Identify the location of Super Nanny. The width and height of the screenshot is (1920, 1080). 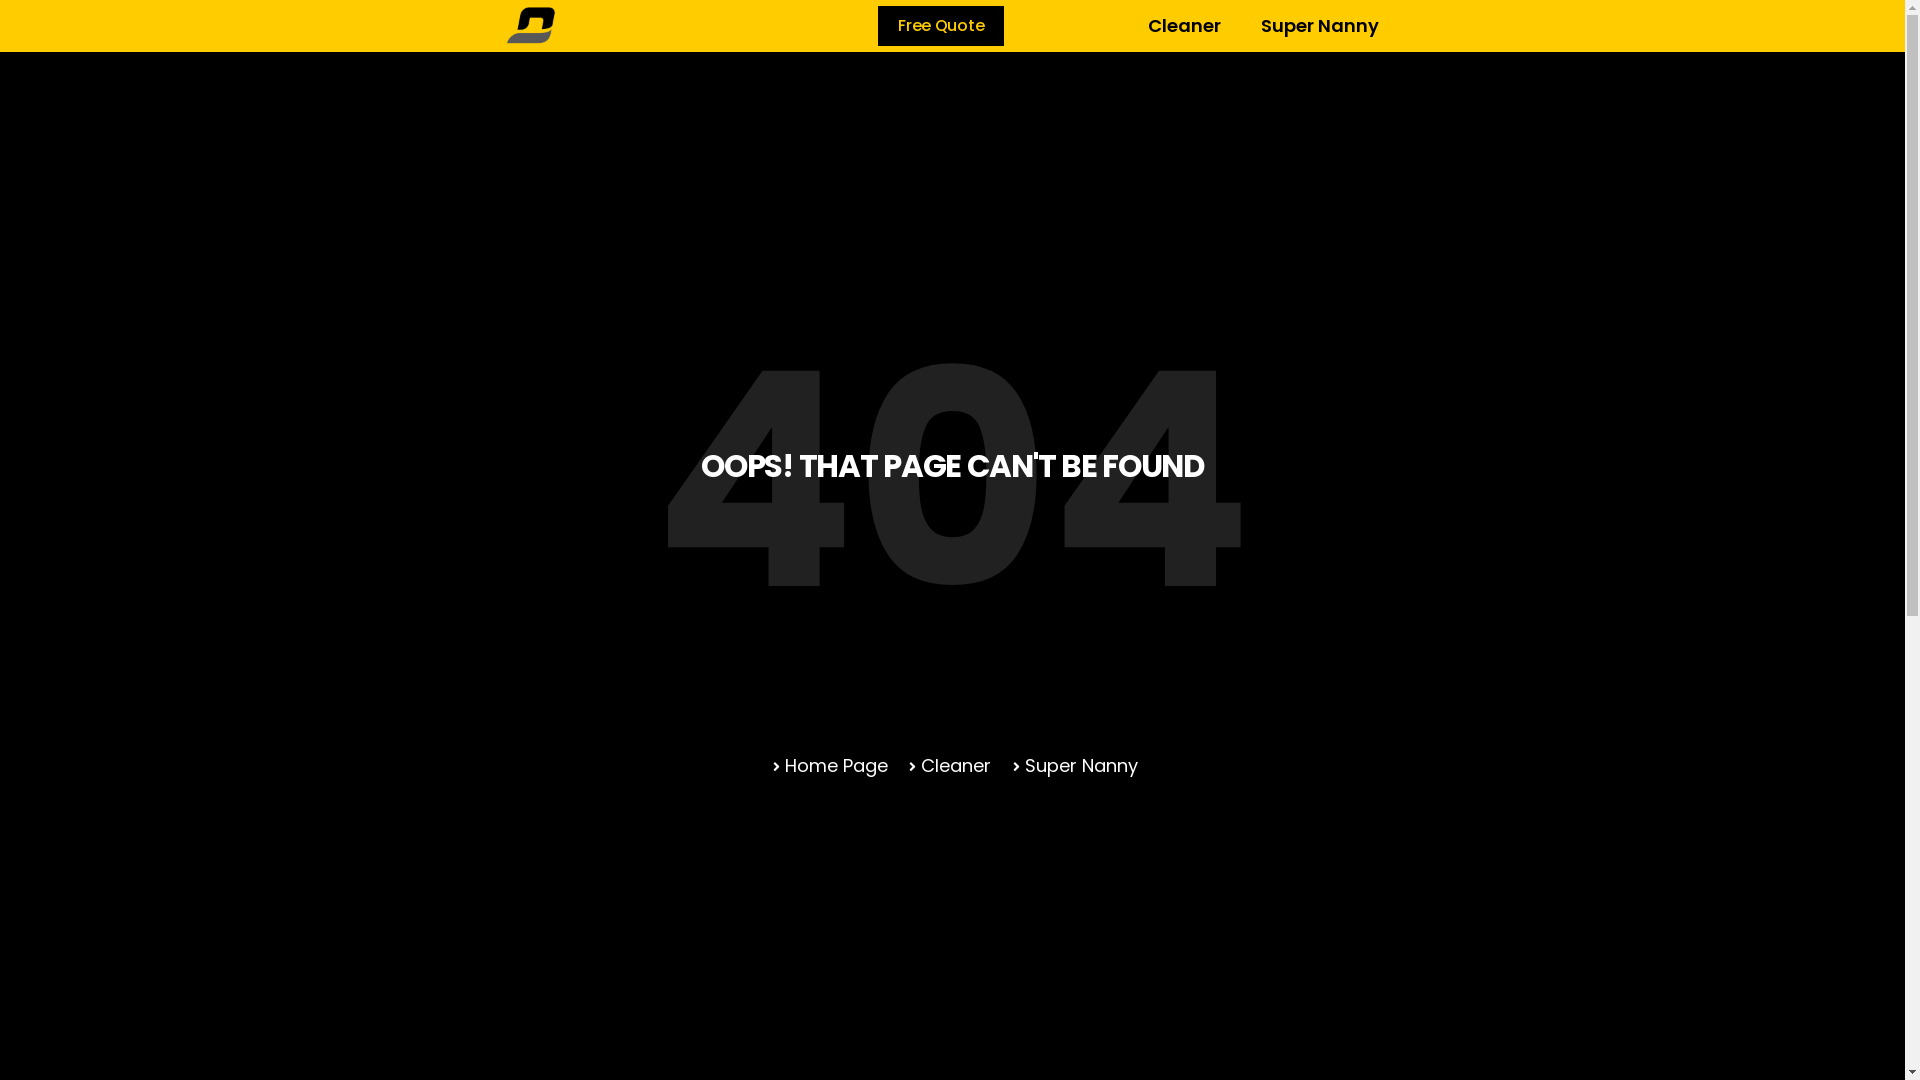
(1320, 26).